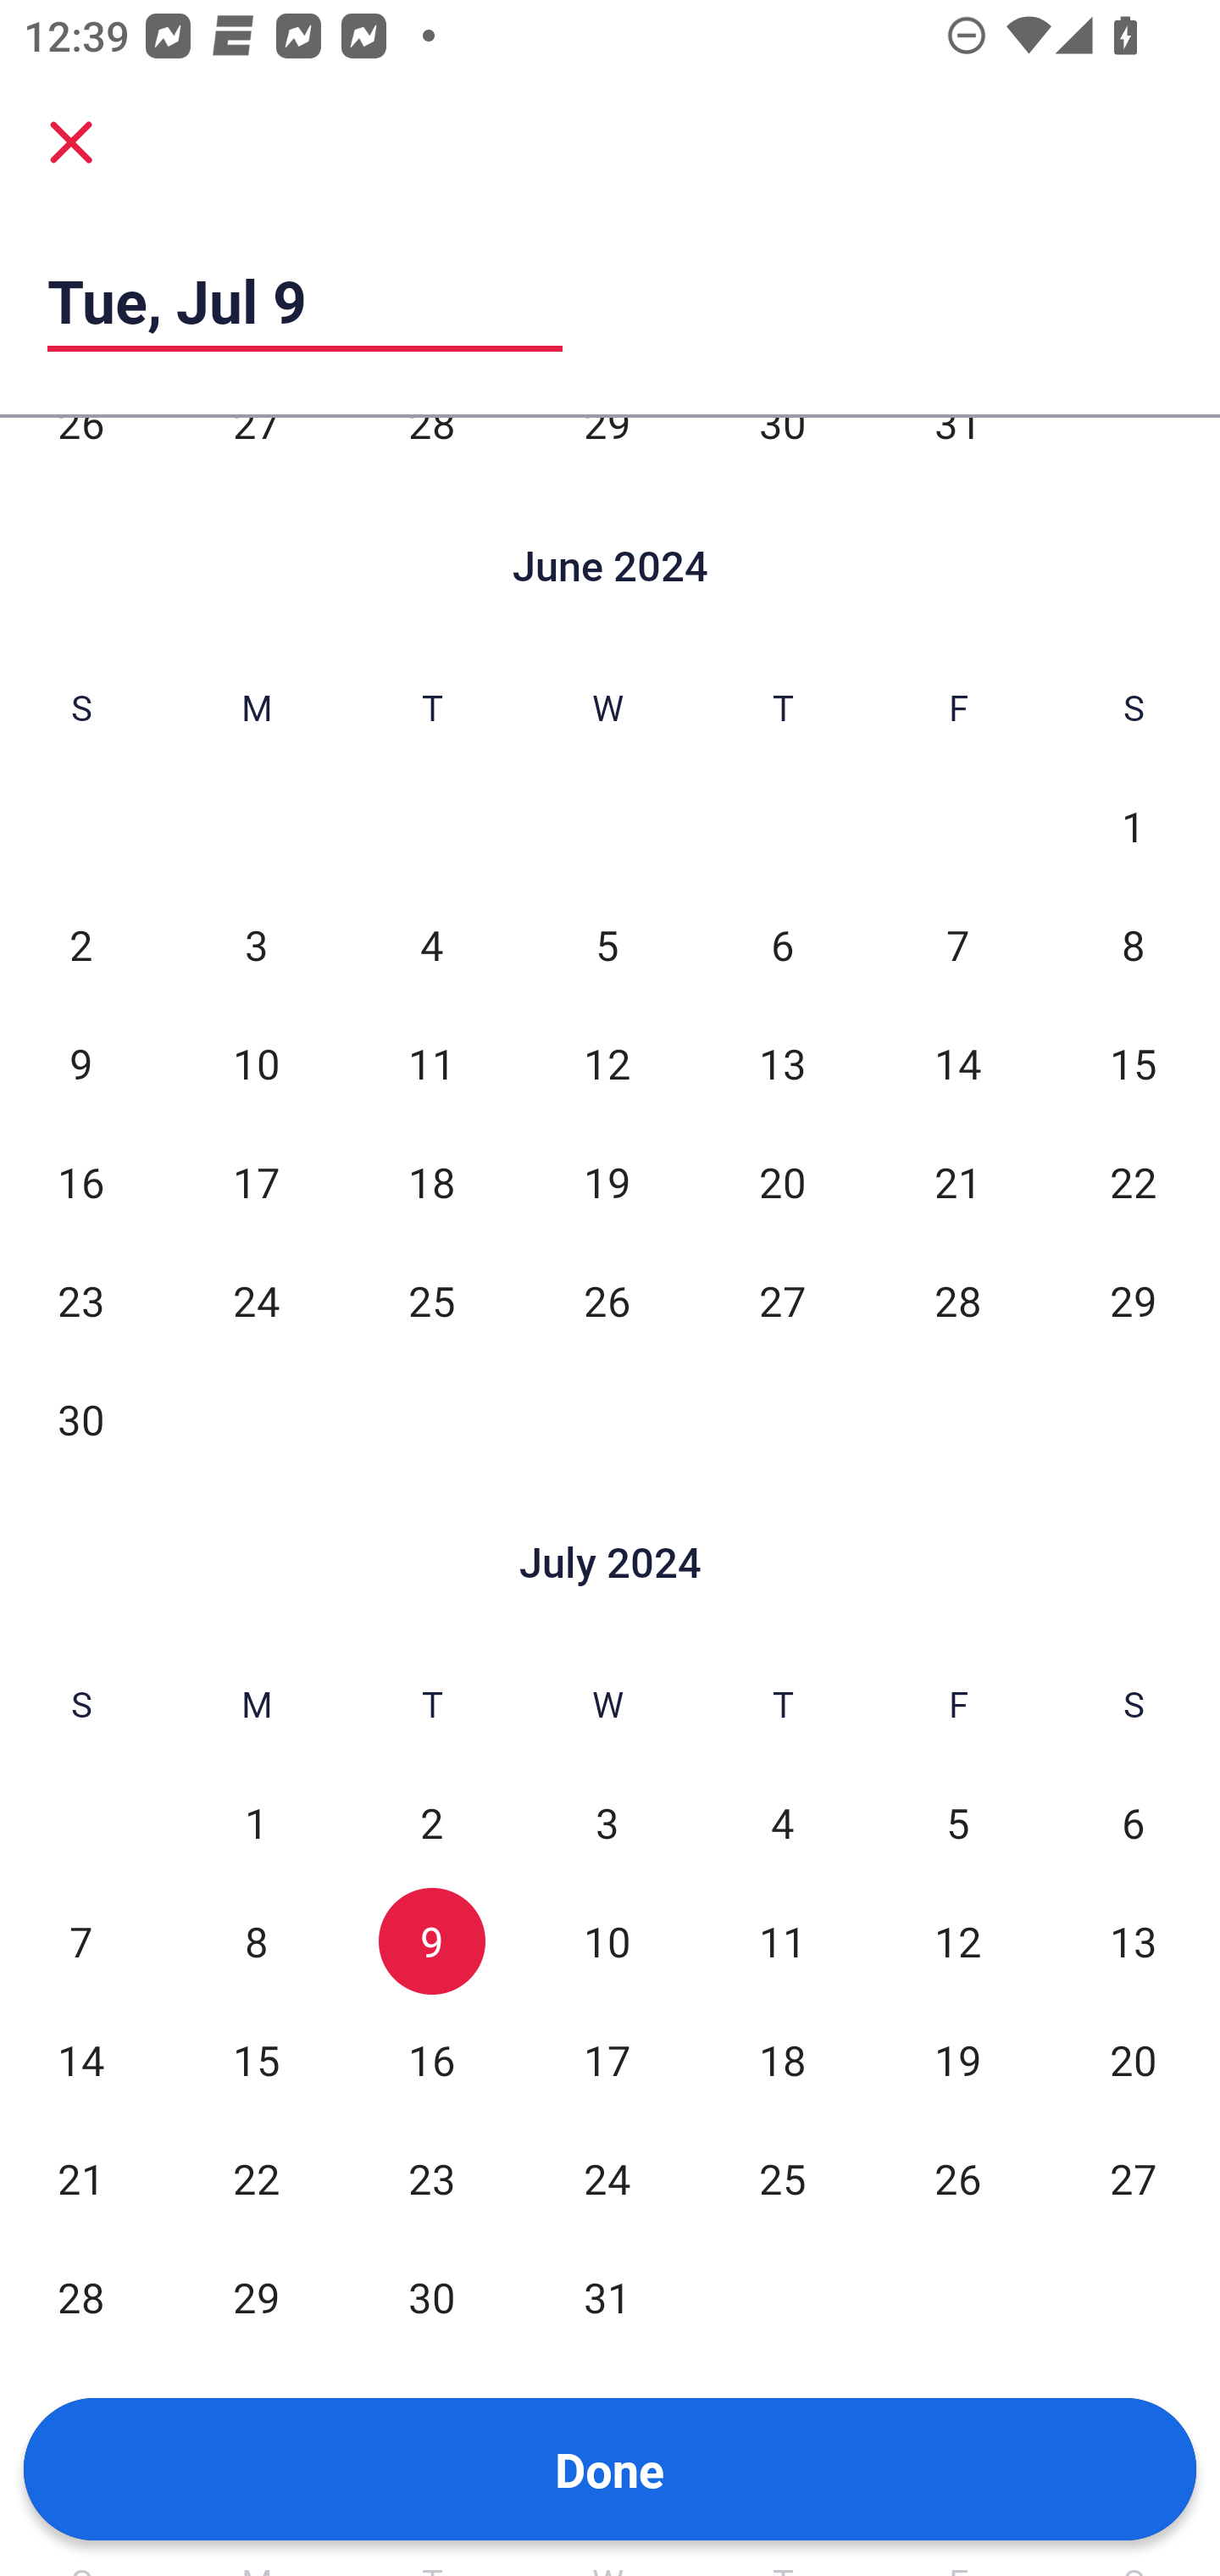 This screenshot has height=2576, width=1220. I want to click on 9 Sun, Jun 9, Not Selected, so click(80, 1063).